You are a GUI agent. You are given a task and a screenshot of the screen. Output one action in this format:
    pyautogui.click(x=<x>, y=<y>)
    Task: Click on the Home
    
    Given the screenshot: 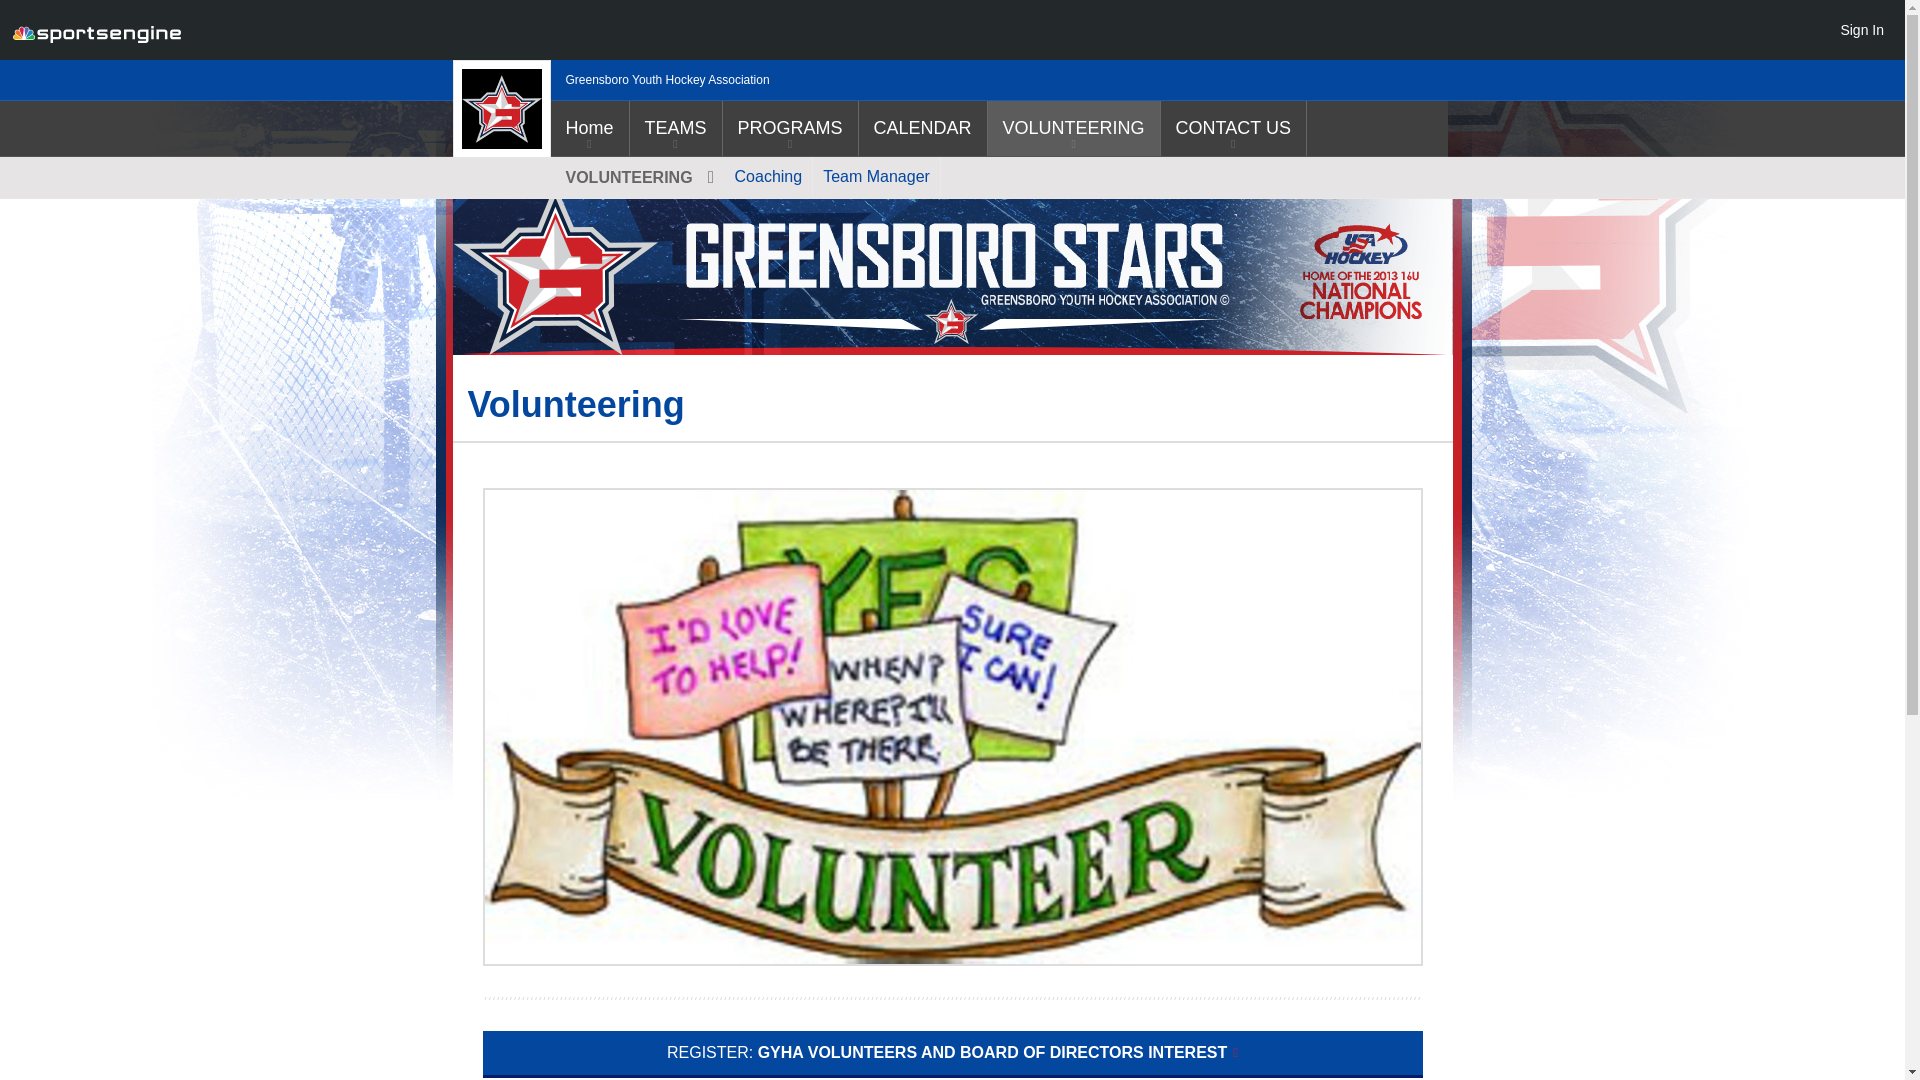 What is the action you would take?
    pyautogui.click(x=588, y=128)
    